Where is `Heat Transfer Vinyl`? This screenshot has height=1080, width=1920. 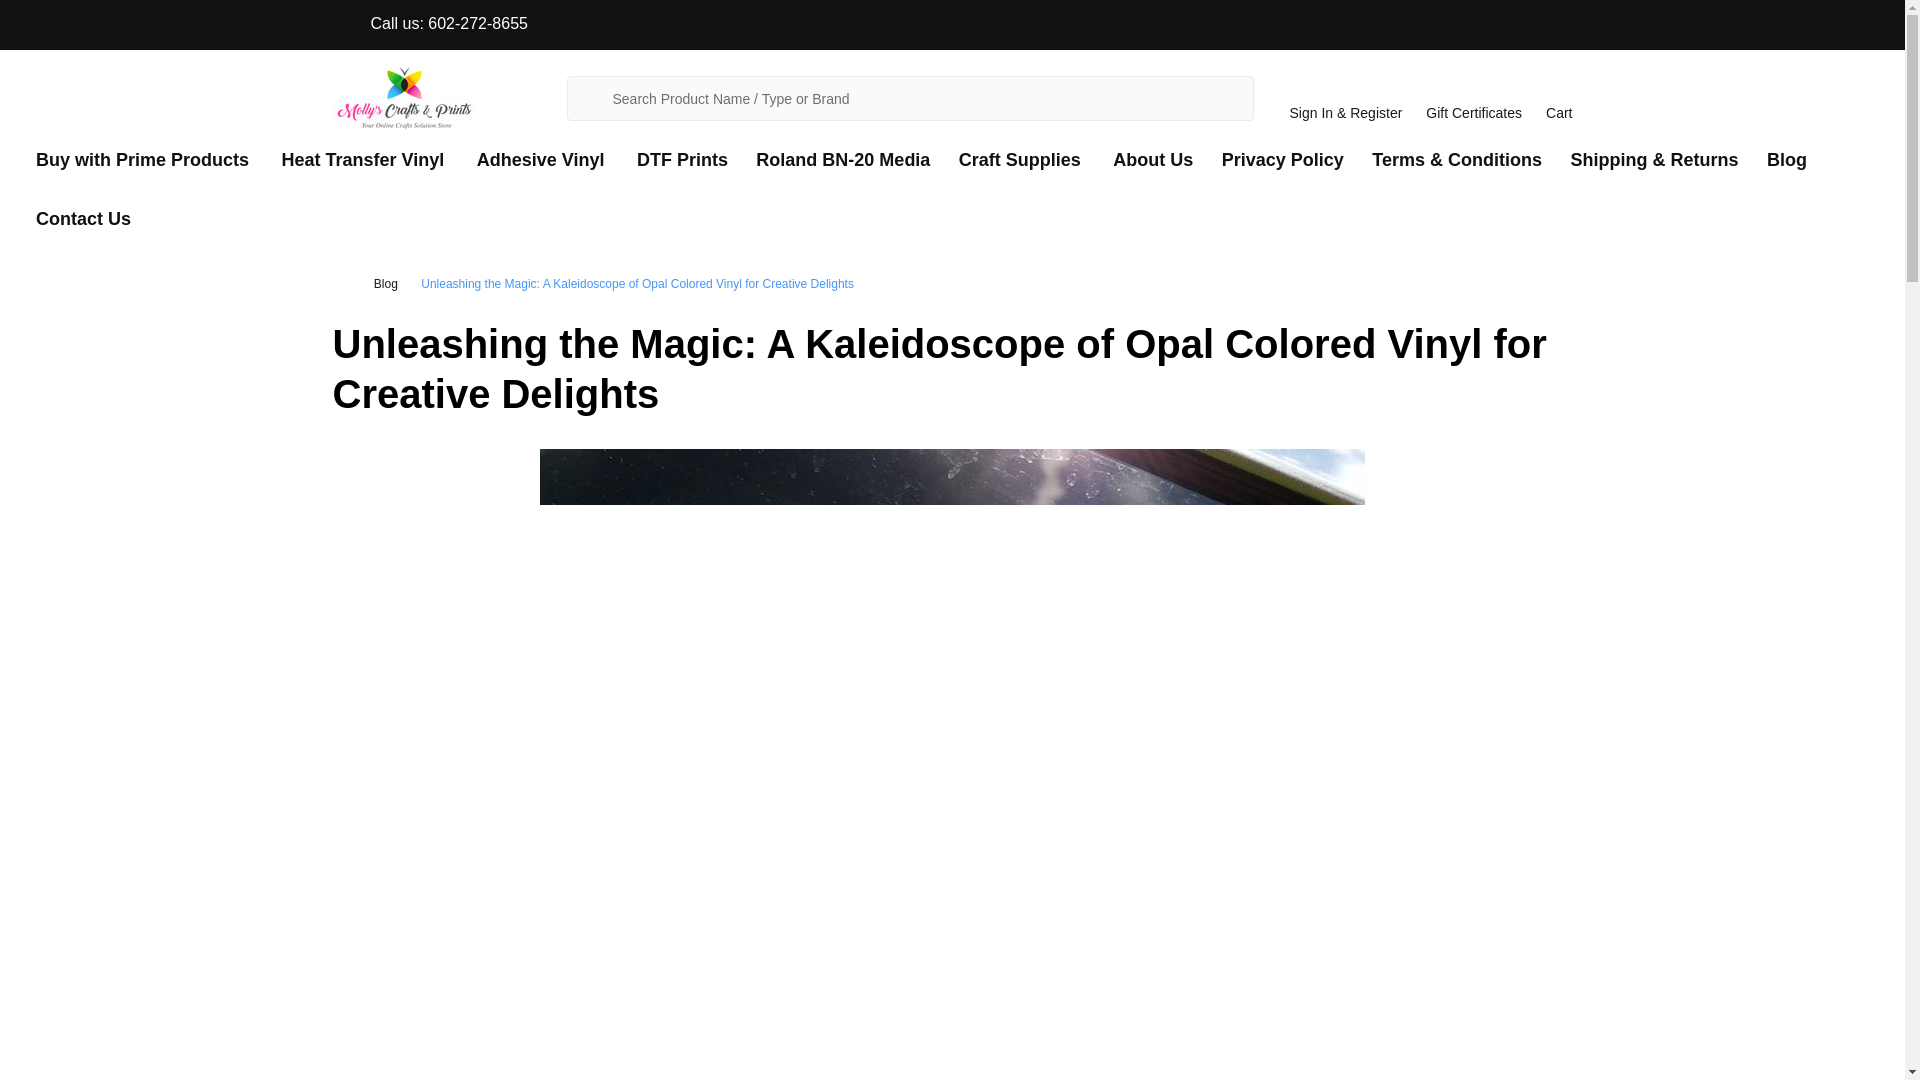 Heat Transfer Vinyl is located at coordinates (358, 160).